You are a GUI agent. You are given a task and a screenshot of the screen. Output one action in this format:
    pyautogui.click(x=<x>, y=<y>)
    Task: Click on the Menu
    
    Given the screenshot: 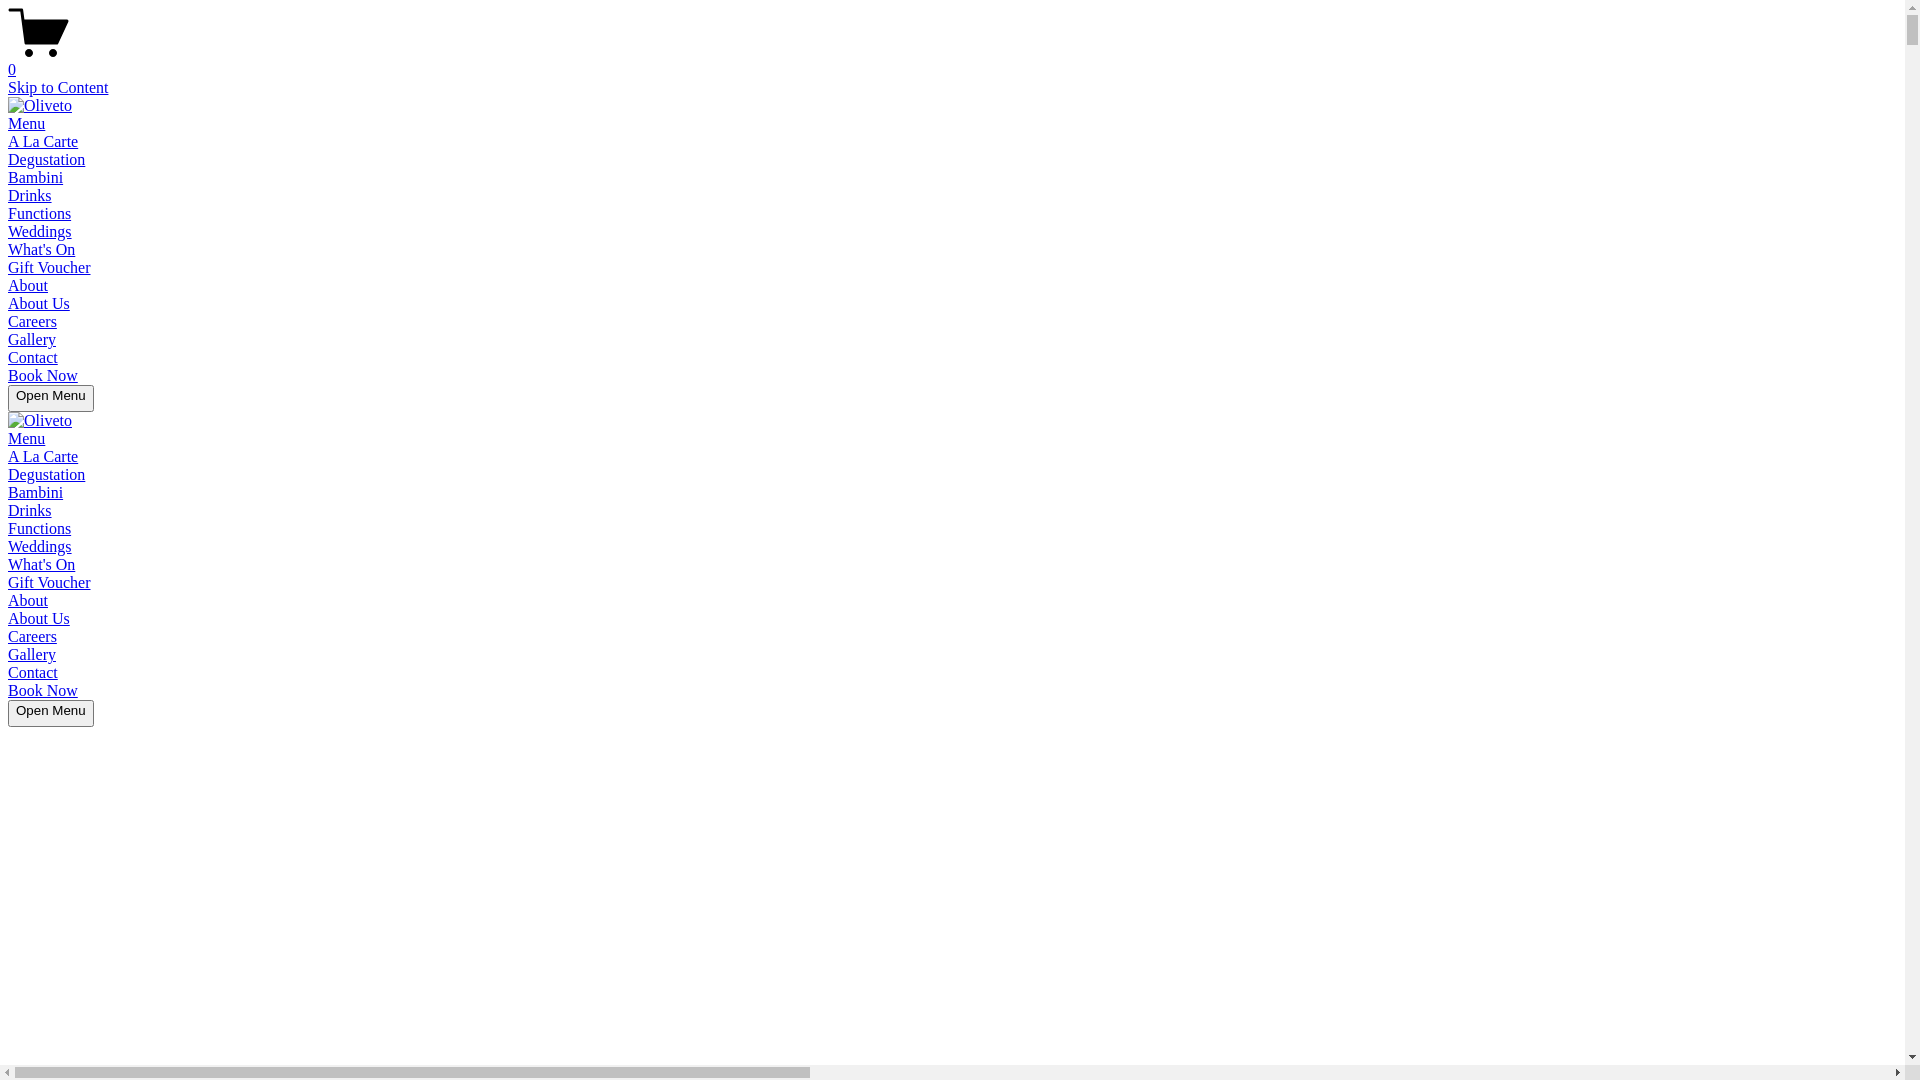 What is the action you would take?
    pyautogui.click(x=26, y=124)
    